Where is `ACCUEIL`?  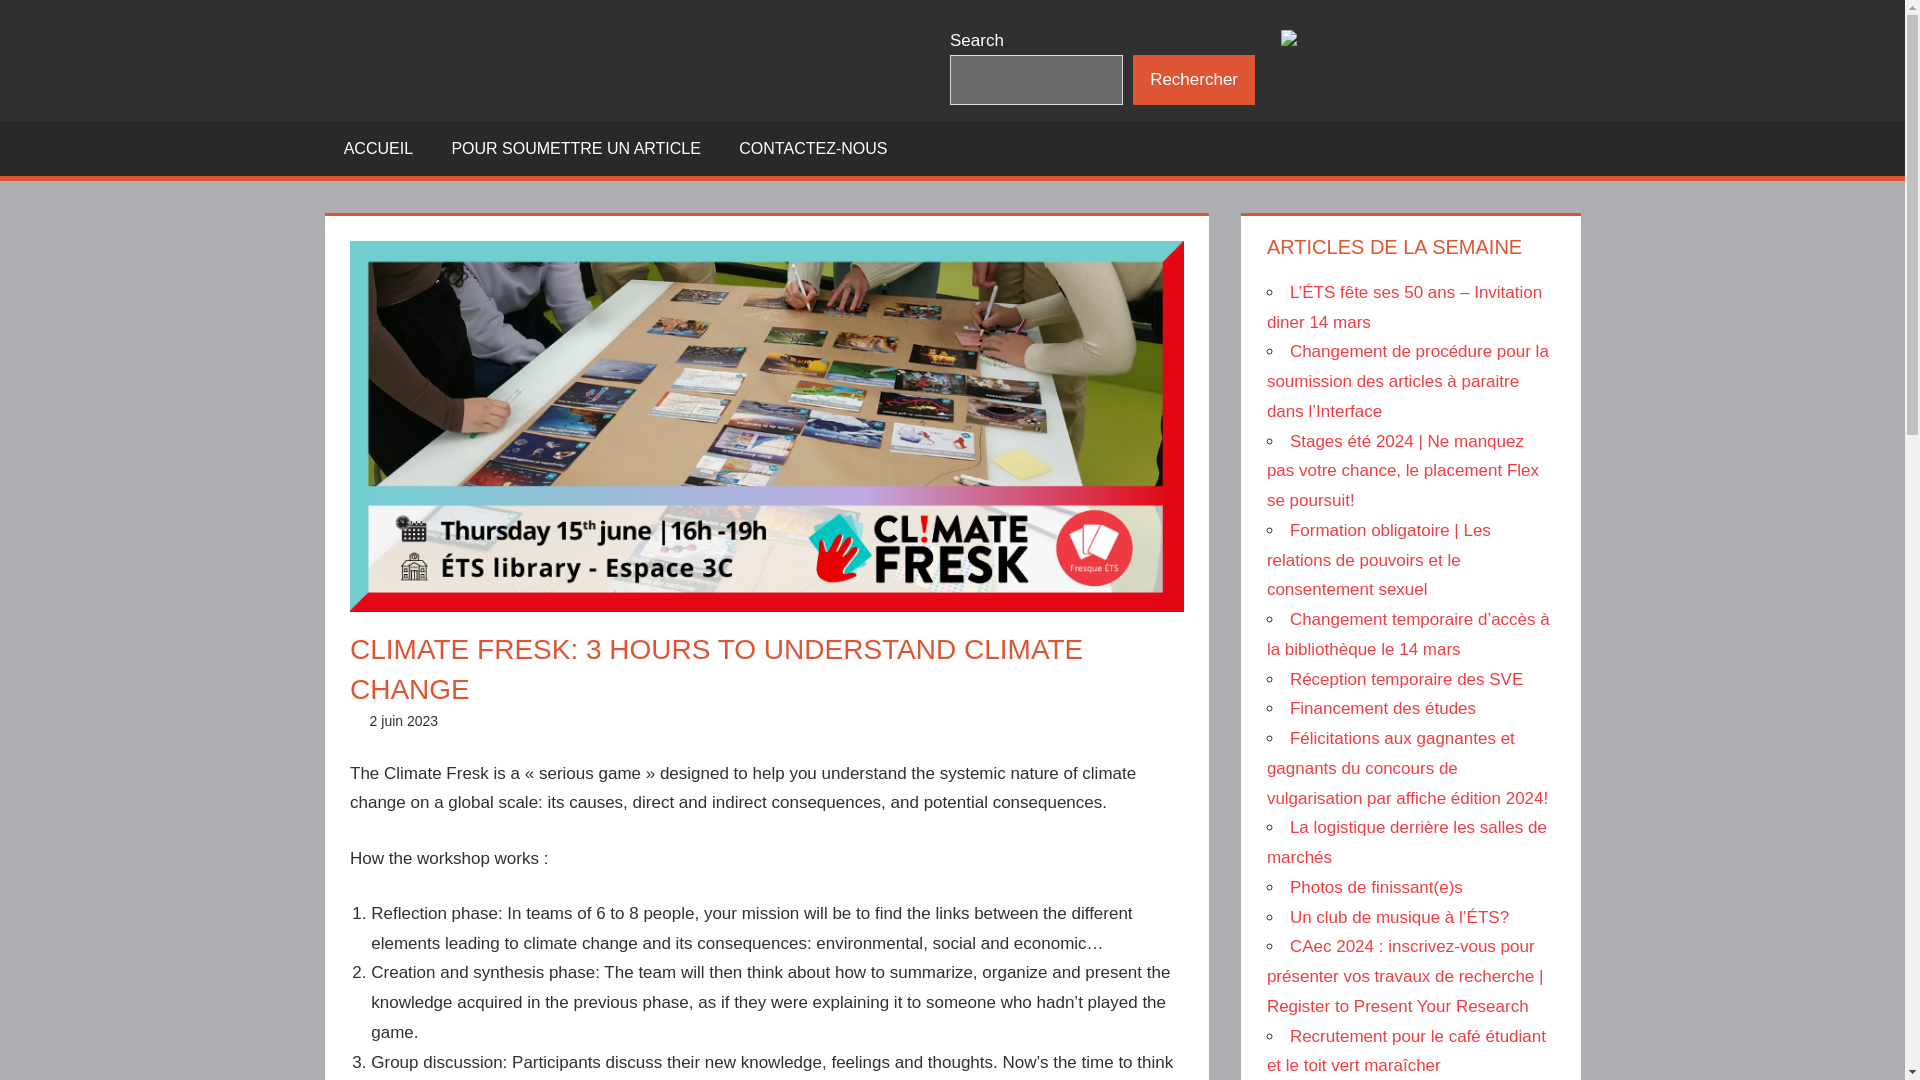 ACCUEIL is located at coordinates (378, 149).